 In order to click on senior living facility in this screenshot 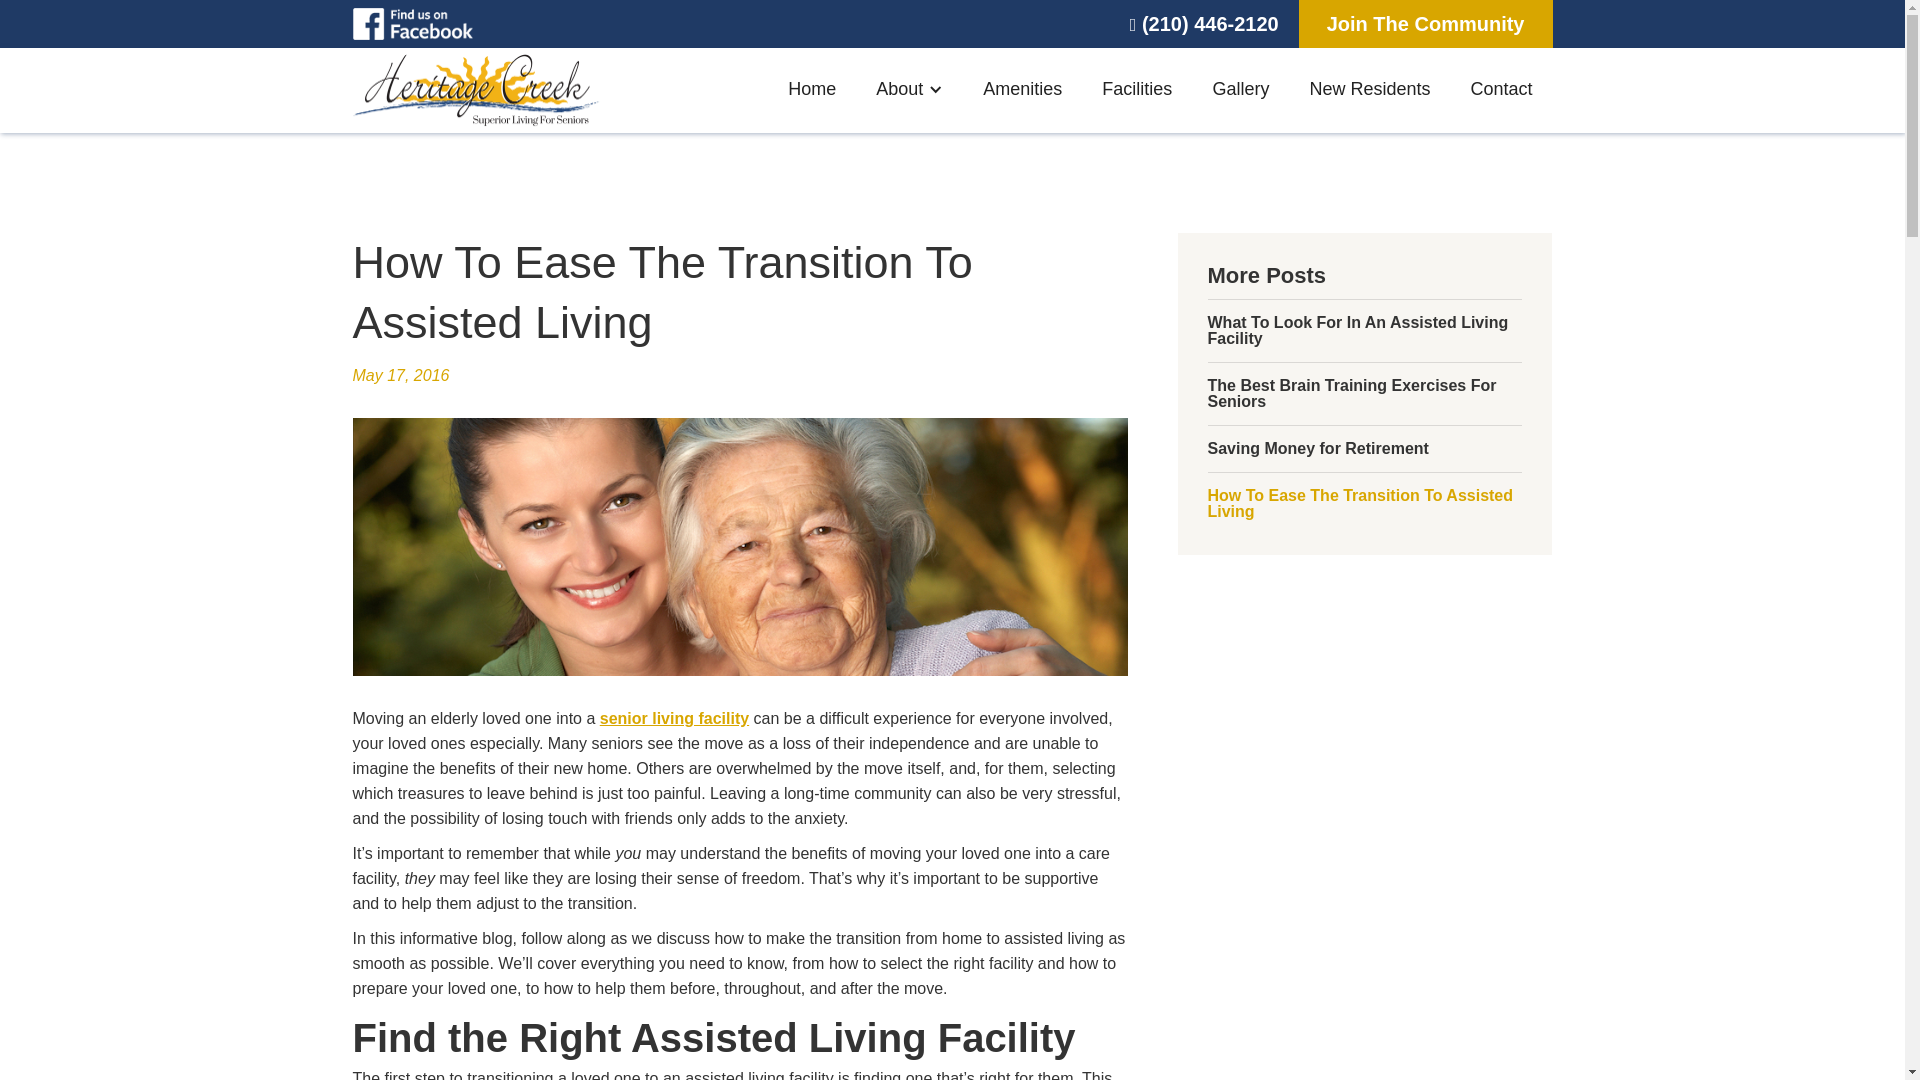, I will do `click(674, 718)`.